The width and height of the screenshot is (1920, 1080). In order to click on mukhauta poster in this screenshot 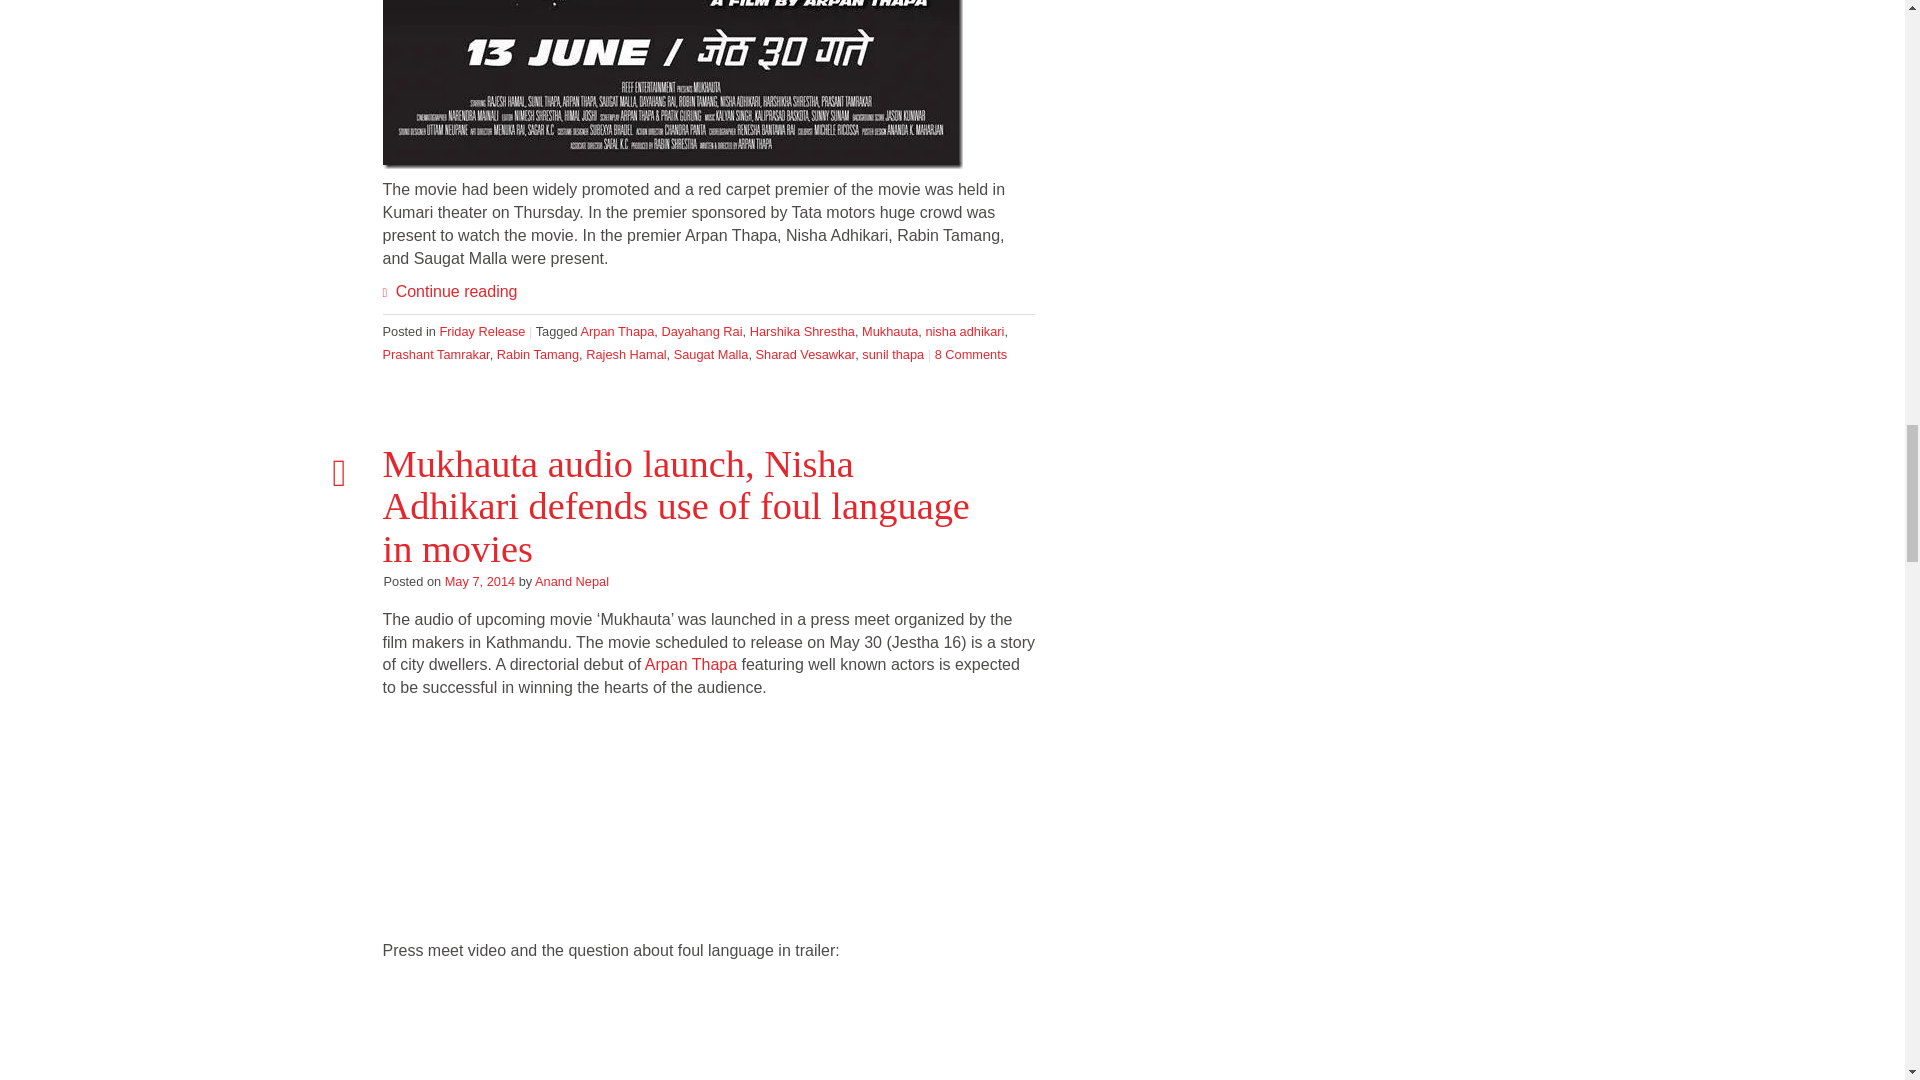, I will do `click(672, 84)`.